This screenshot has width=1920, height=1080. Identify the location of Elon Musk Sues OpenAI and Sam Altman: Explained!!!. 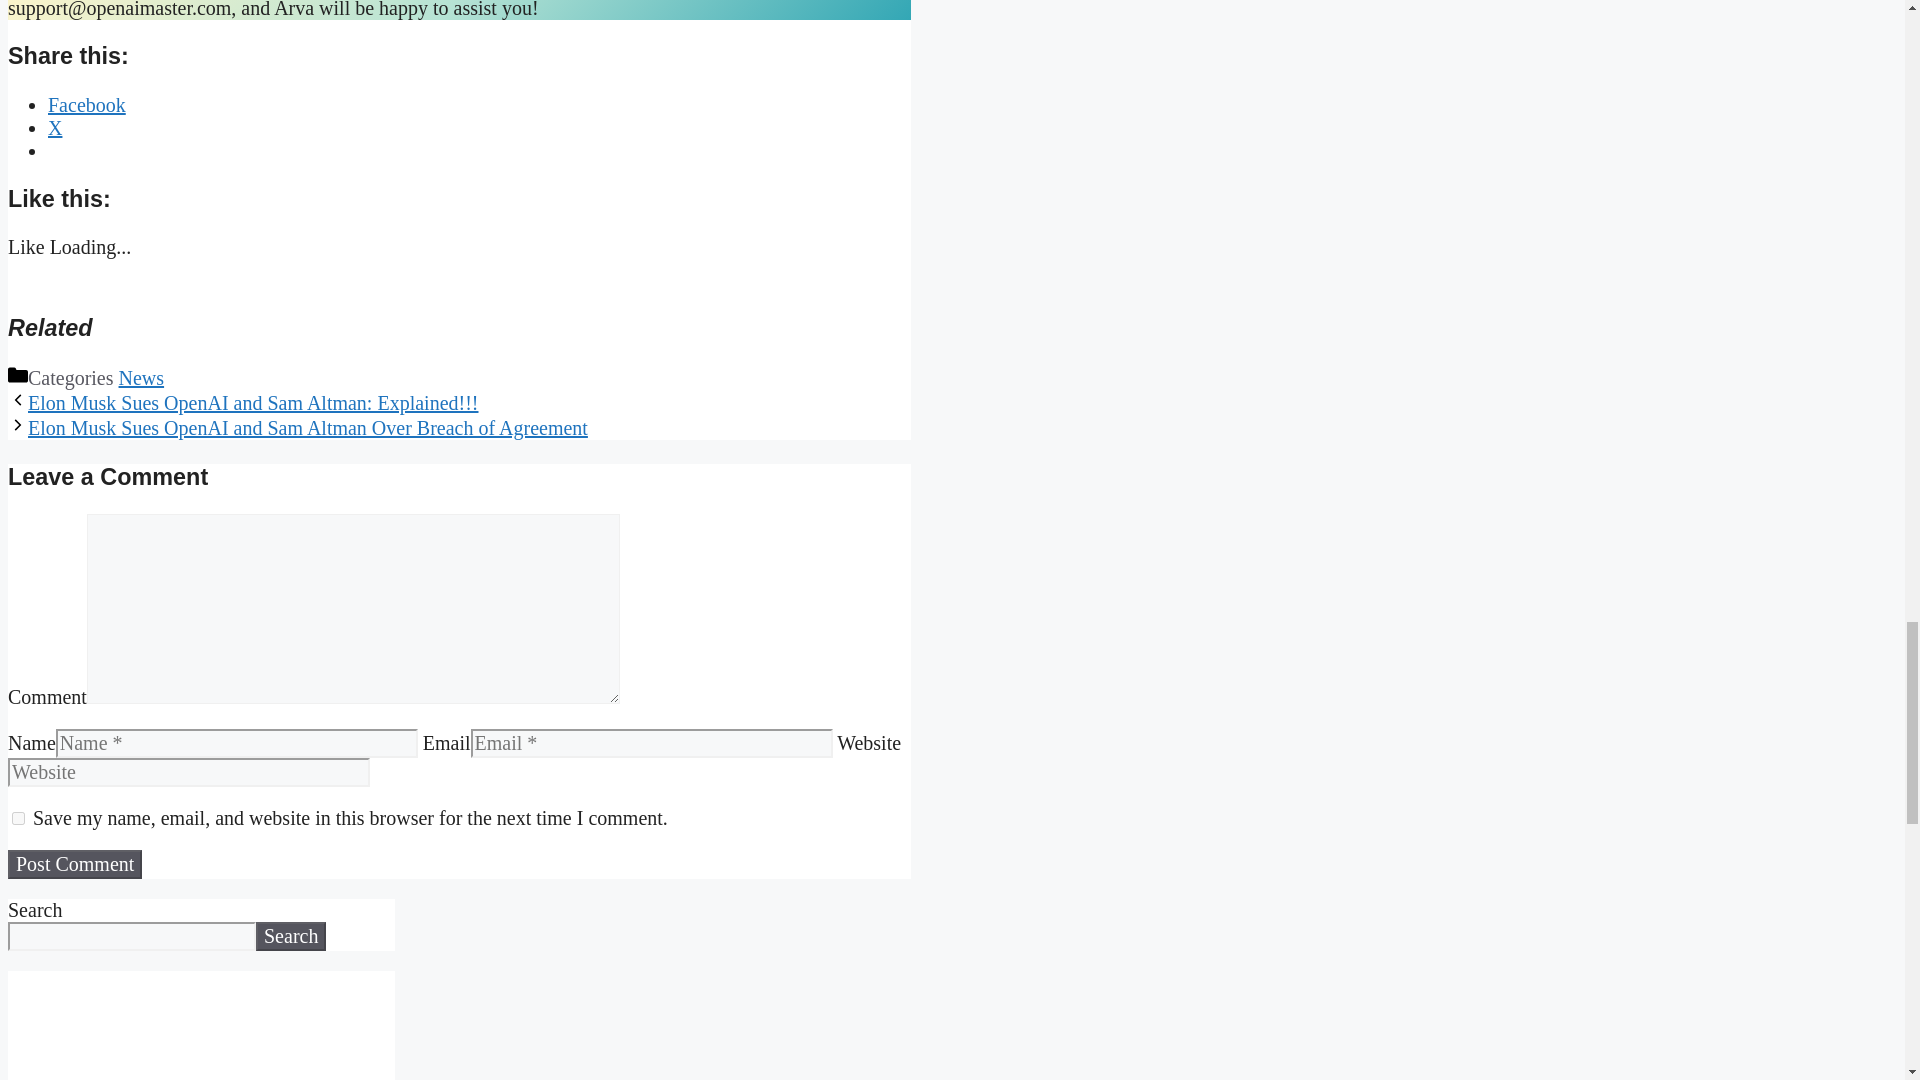
(253, 402).